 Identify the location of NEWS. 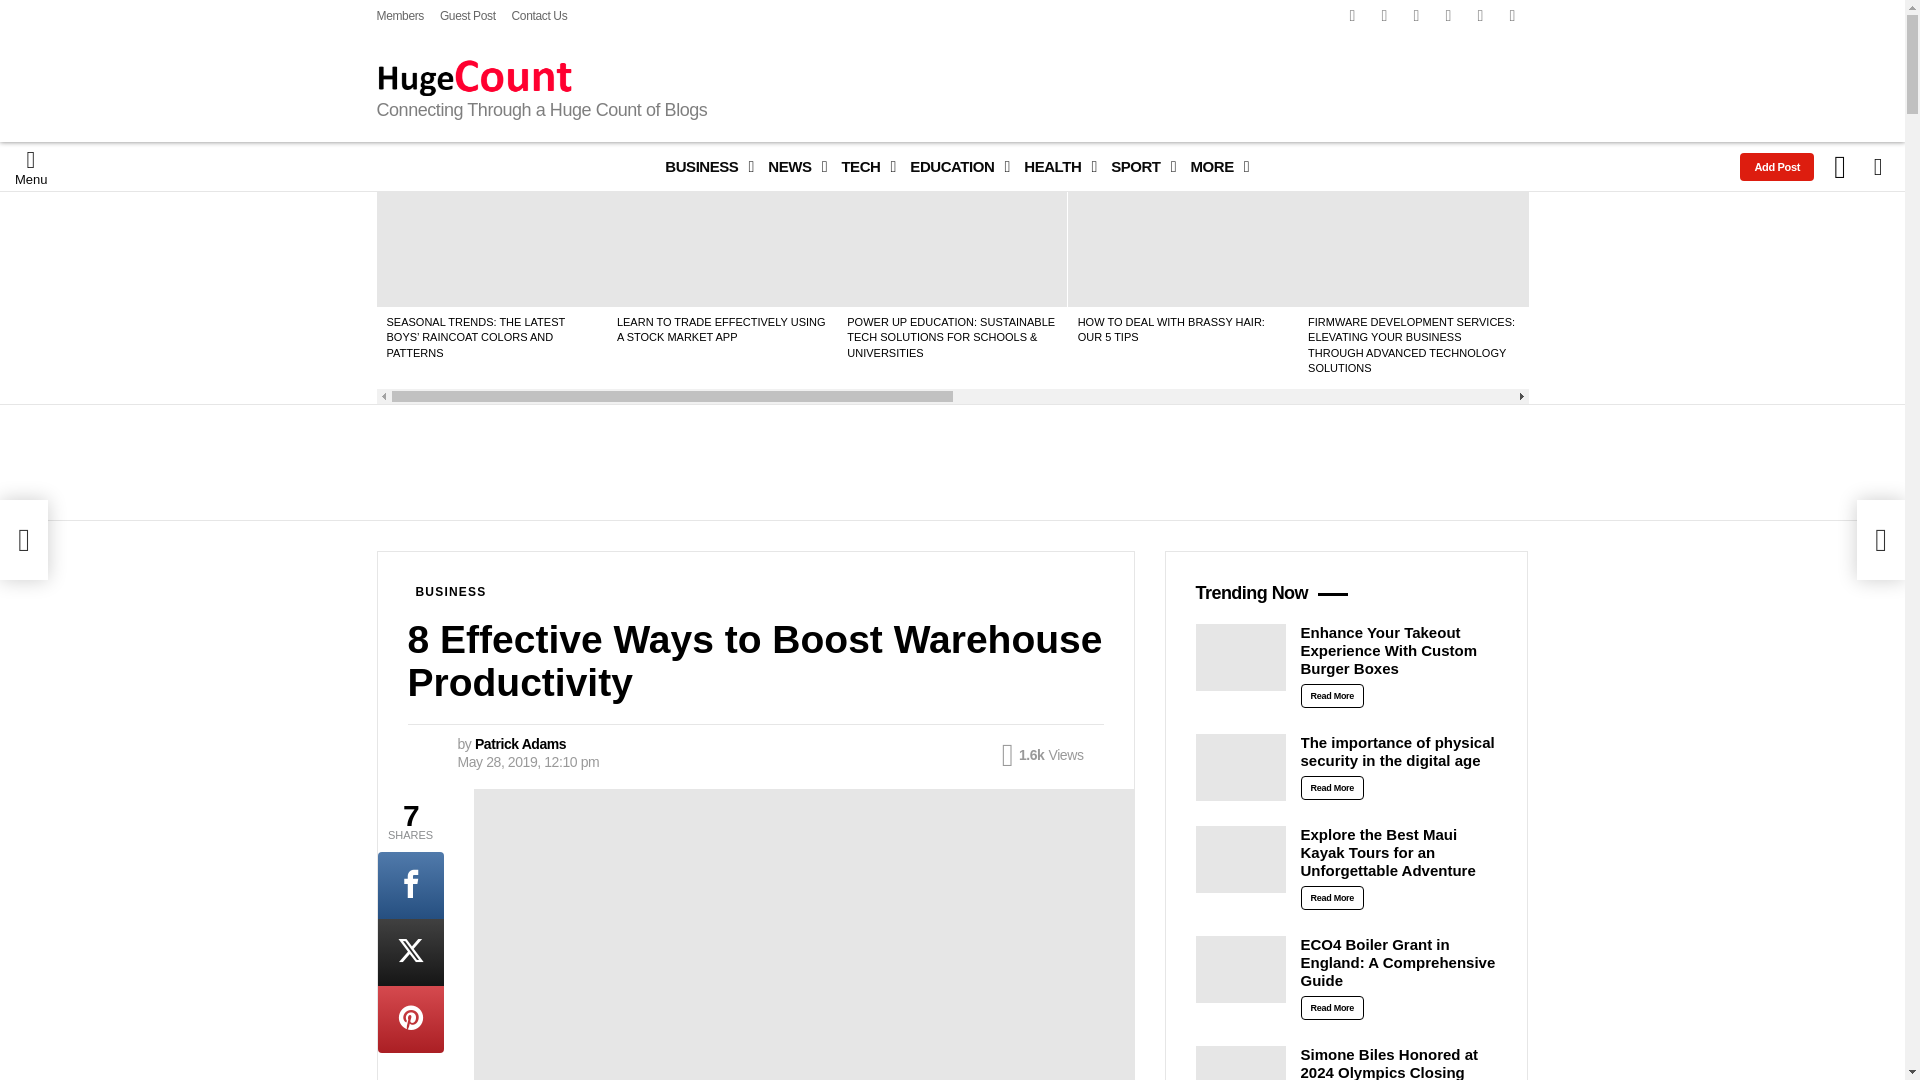
(792, 167).